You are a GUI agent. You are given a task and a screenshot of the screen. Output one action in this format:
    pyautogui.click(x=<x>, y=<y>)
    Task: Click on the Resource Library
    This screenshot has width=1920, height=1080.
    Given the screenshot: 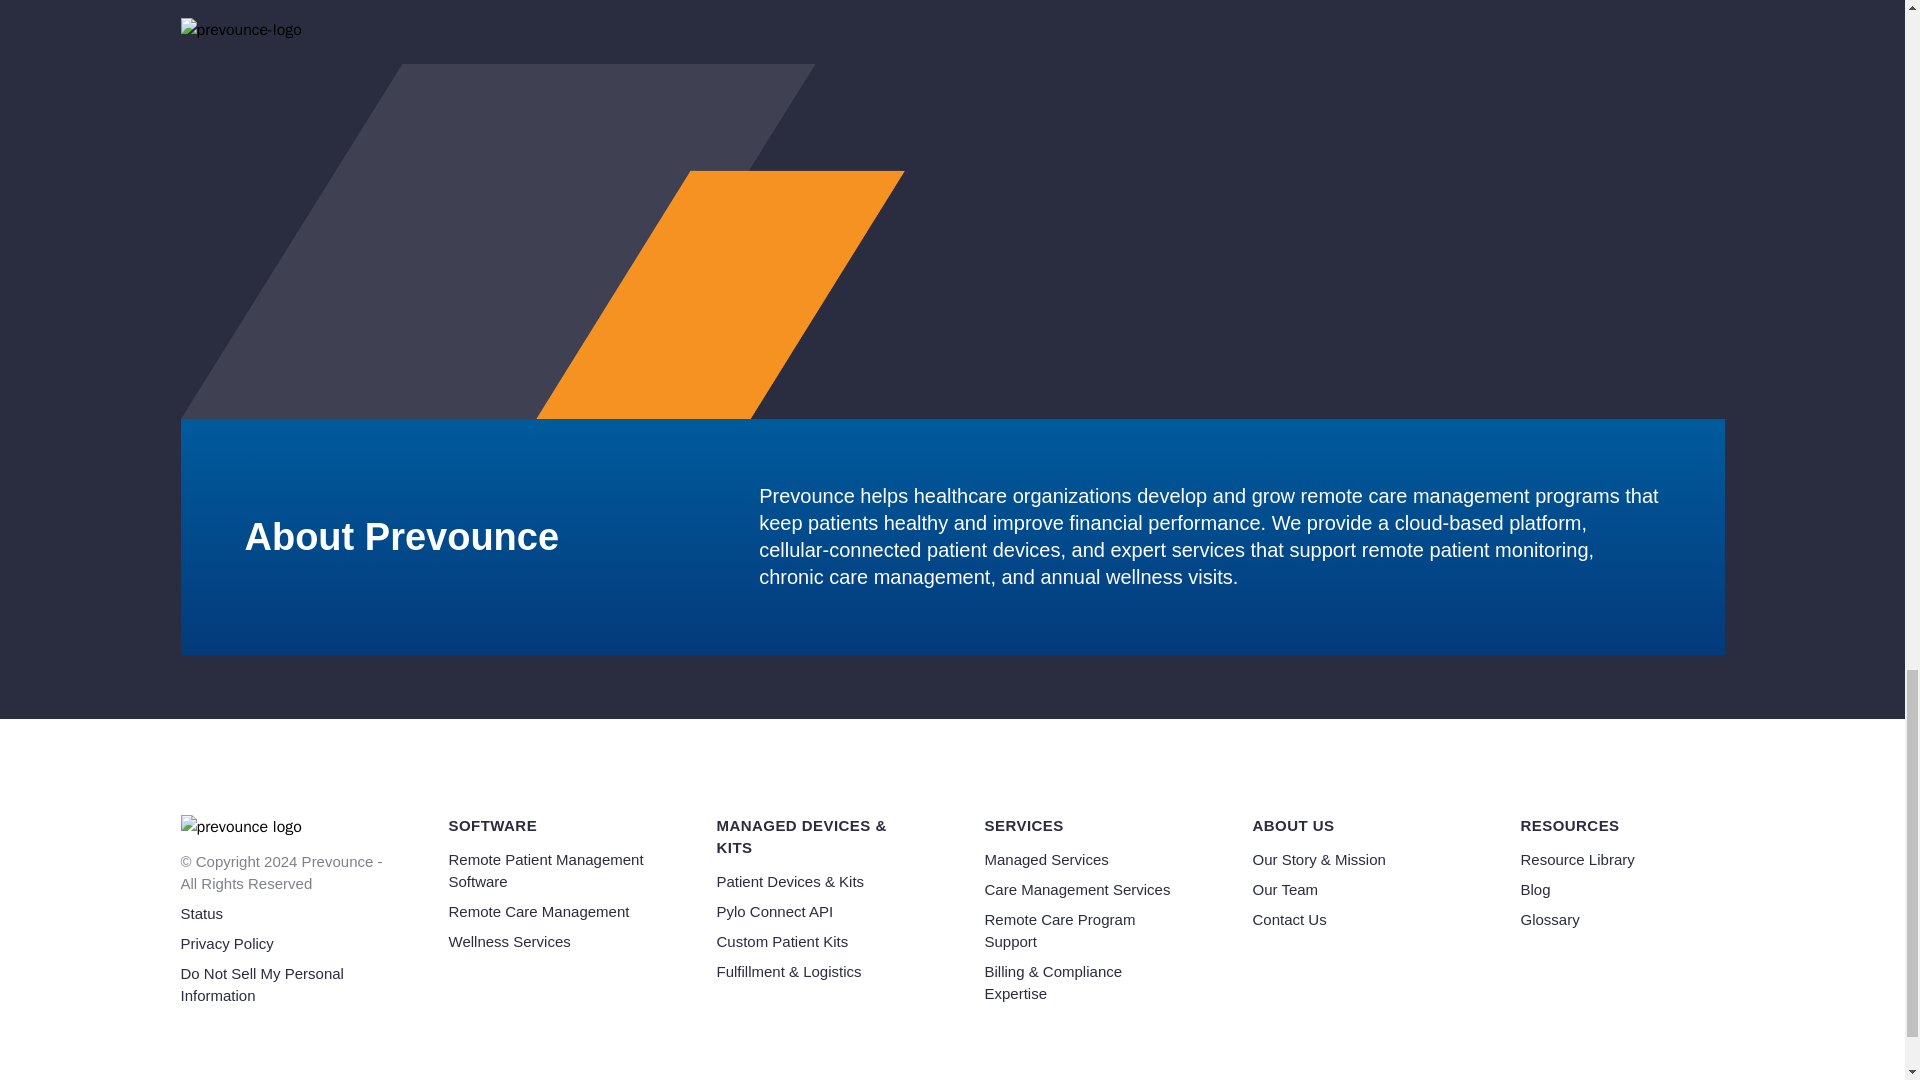 What is the action you would take?
    pyautogui.click(x=1576, y=860)
    